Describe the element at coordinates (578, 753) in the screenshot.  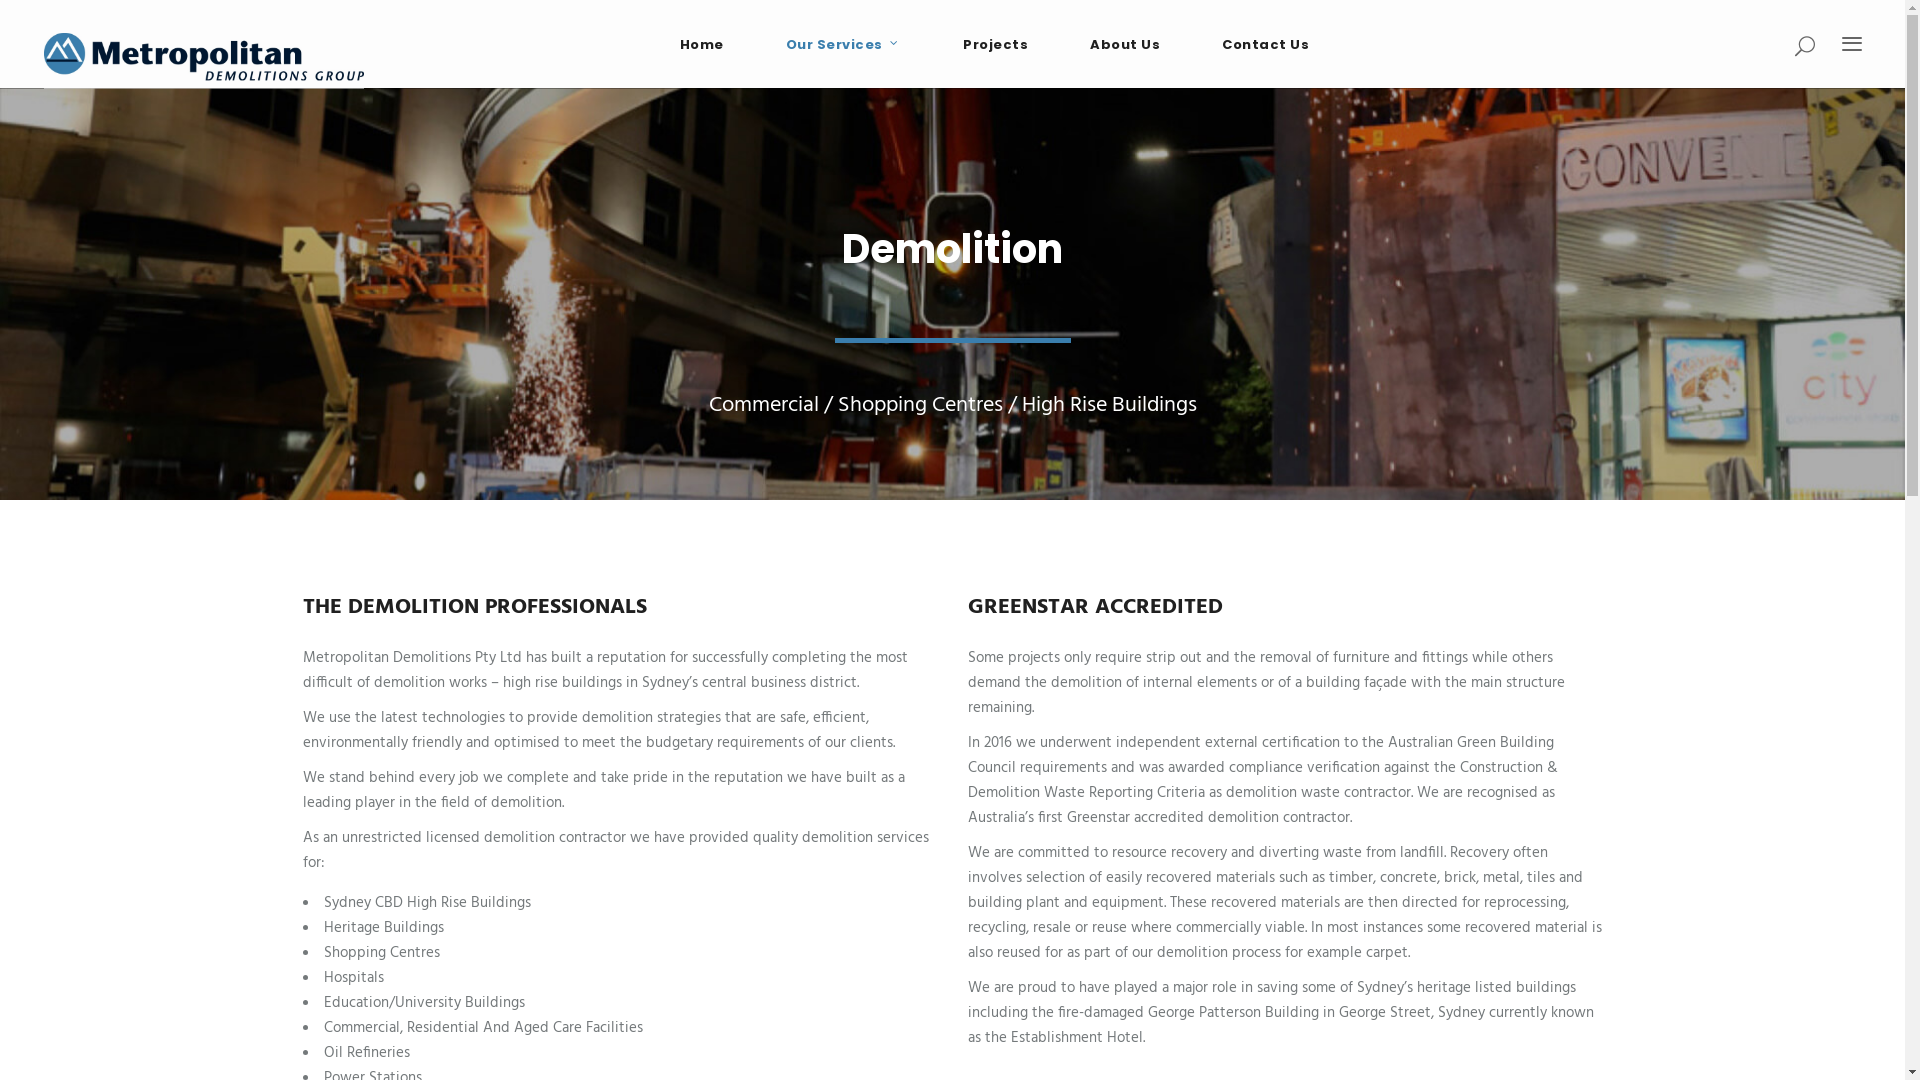
I see `Projects` at that location.